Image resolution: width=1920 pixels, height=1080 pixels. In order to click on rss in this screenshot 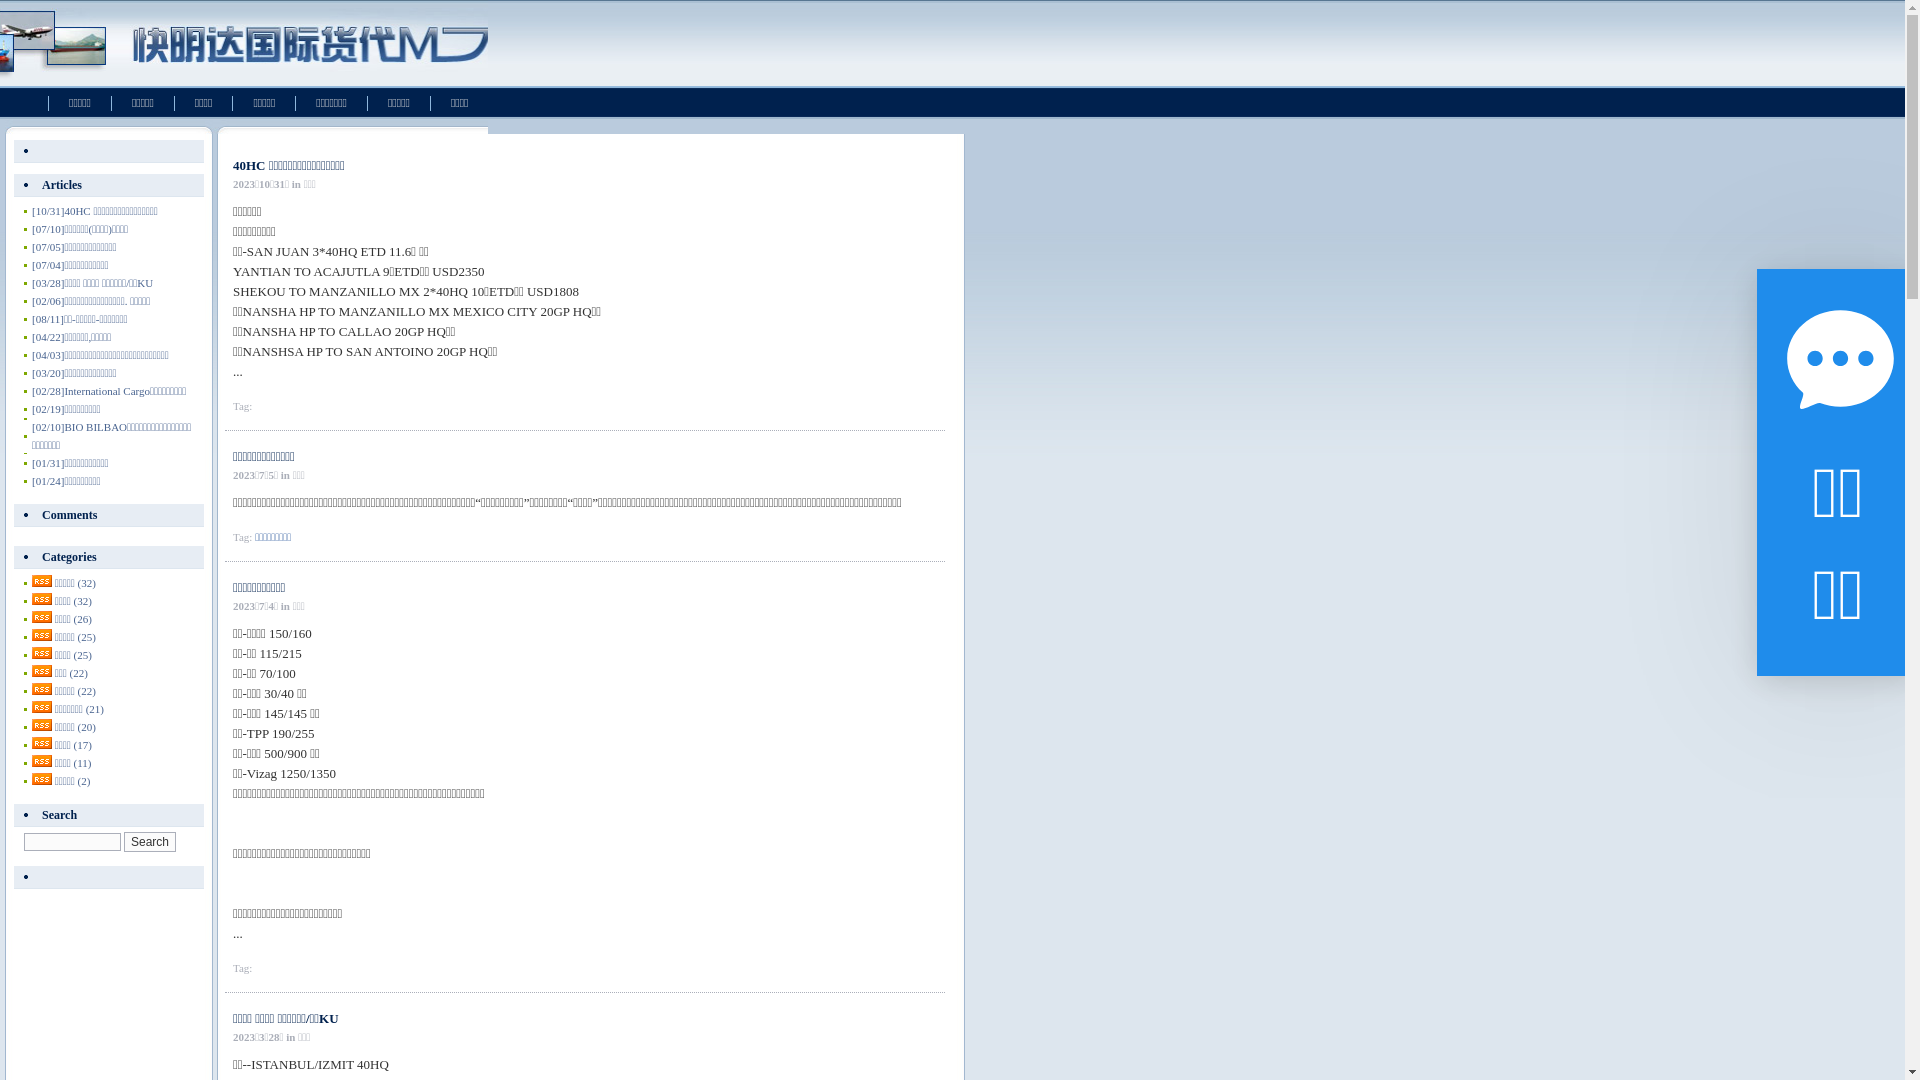, I will do `click(42, 653)`.